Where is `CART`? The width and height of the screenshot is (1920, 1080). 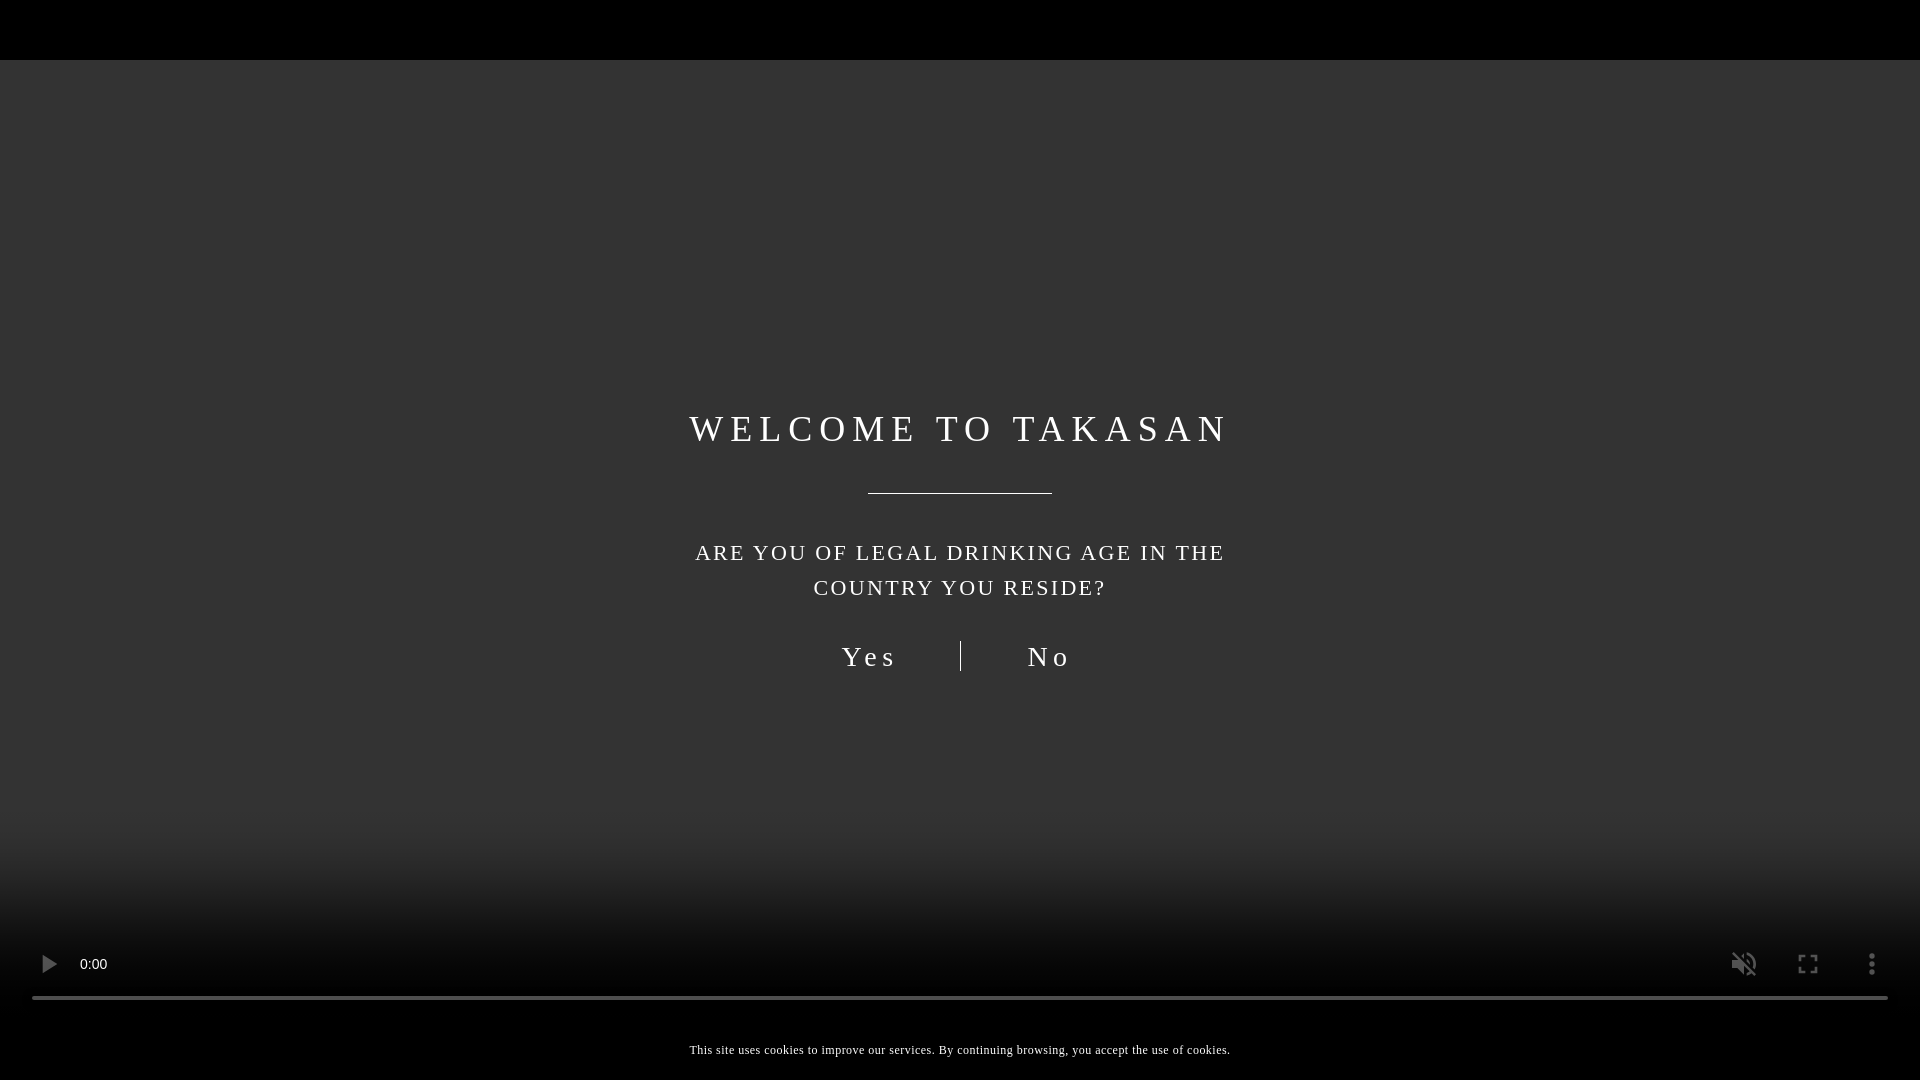 CART is located at coordinates (1506, 40).